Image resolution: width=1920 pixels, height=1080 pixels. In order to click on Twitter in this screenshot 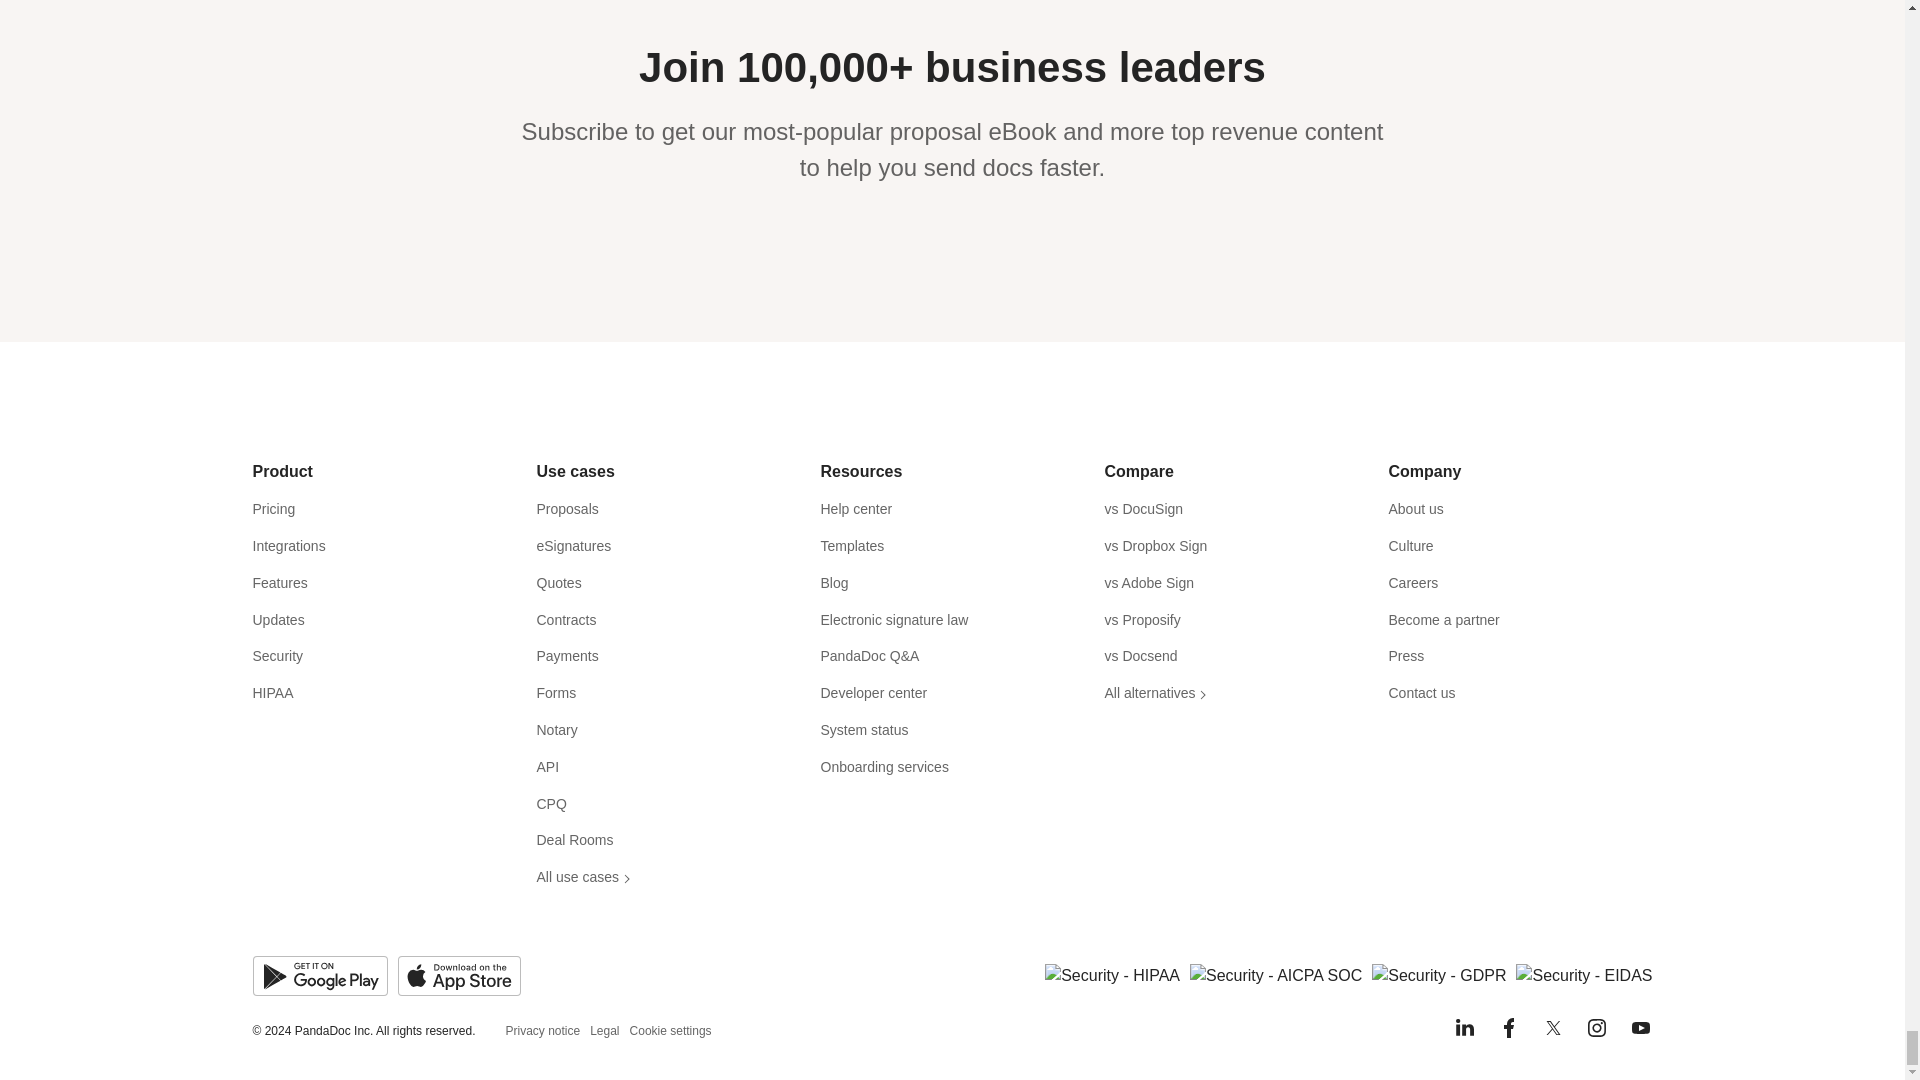, I will do `click(1552, 1028)`.